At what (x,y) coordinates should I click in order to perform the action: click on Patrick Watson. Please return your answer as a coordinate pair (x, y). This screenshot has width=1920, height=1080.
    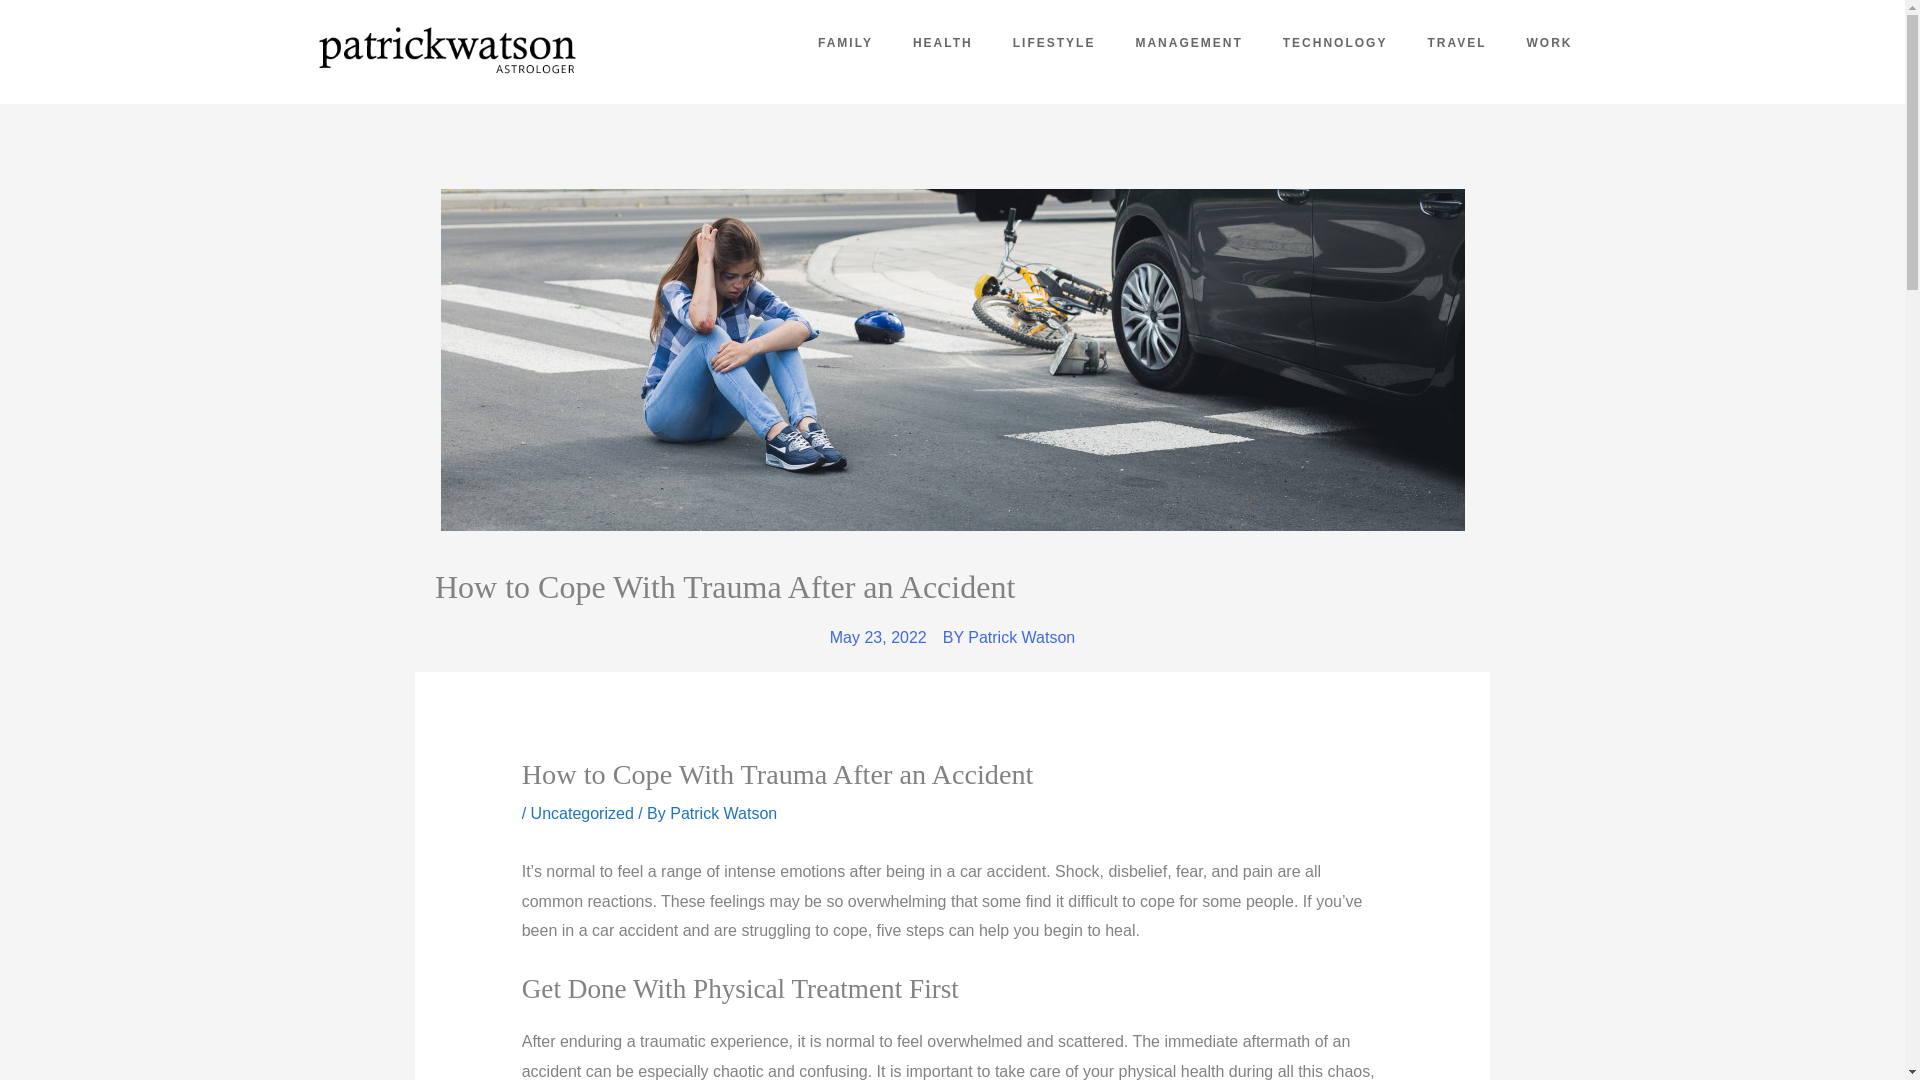
    Looking at the image, I should click on (724, 812).